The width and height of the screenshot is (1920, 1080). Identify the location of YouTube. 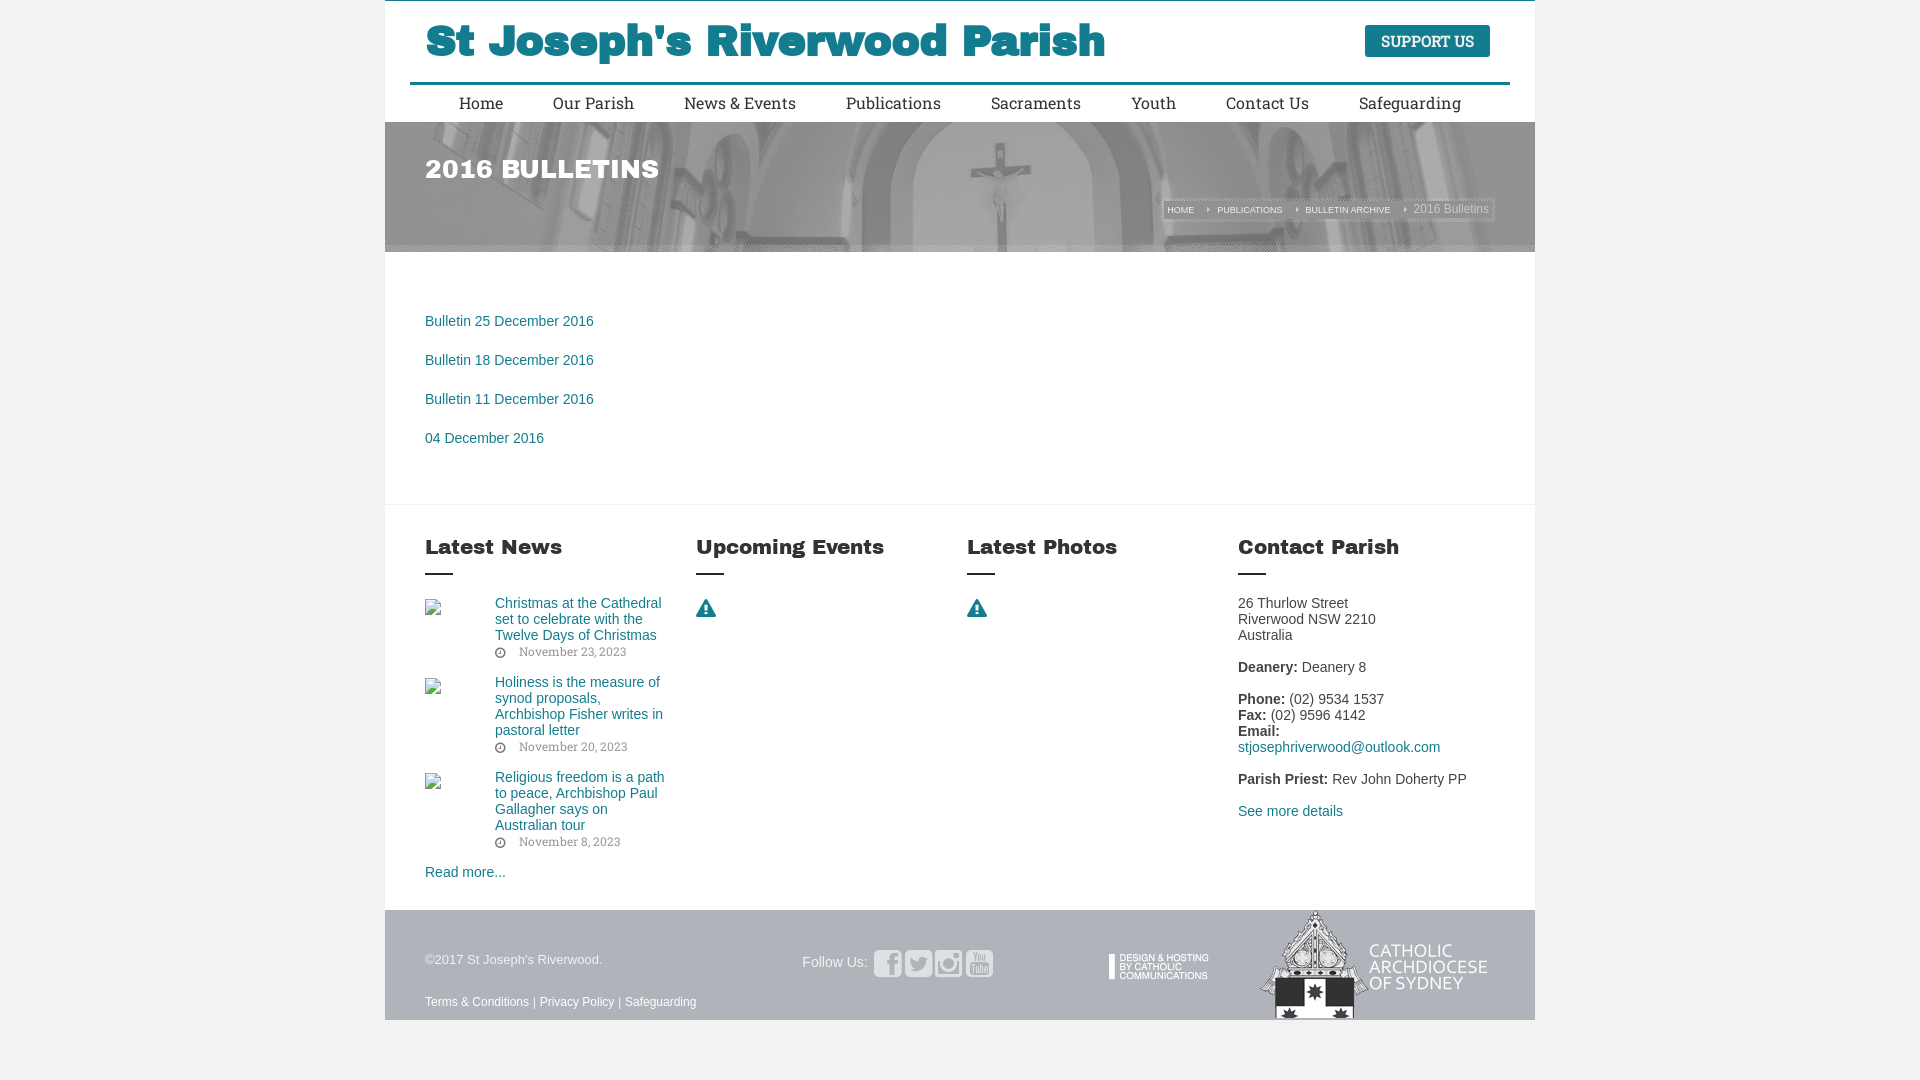
(980, 970).